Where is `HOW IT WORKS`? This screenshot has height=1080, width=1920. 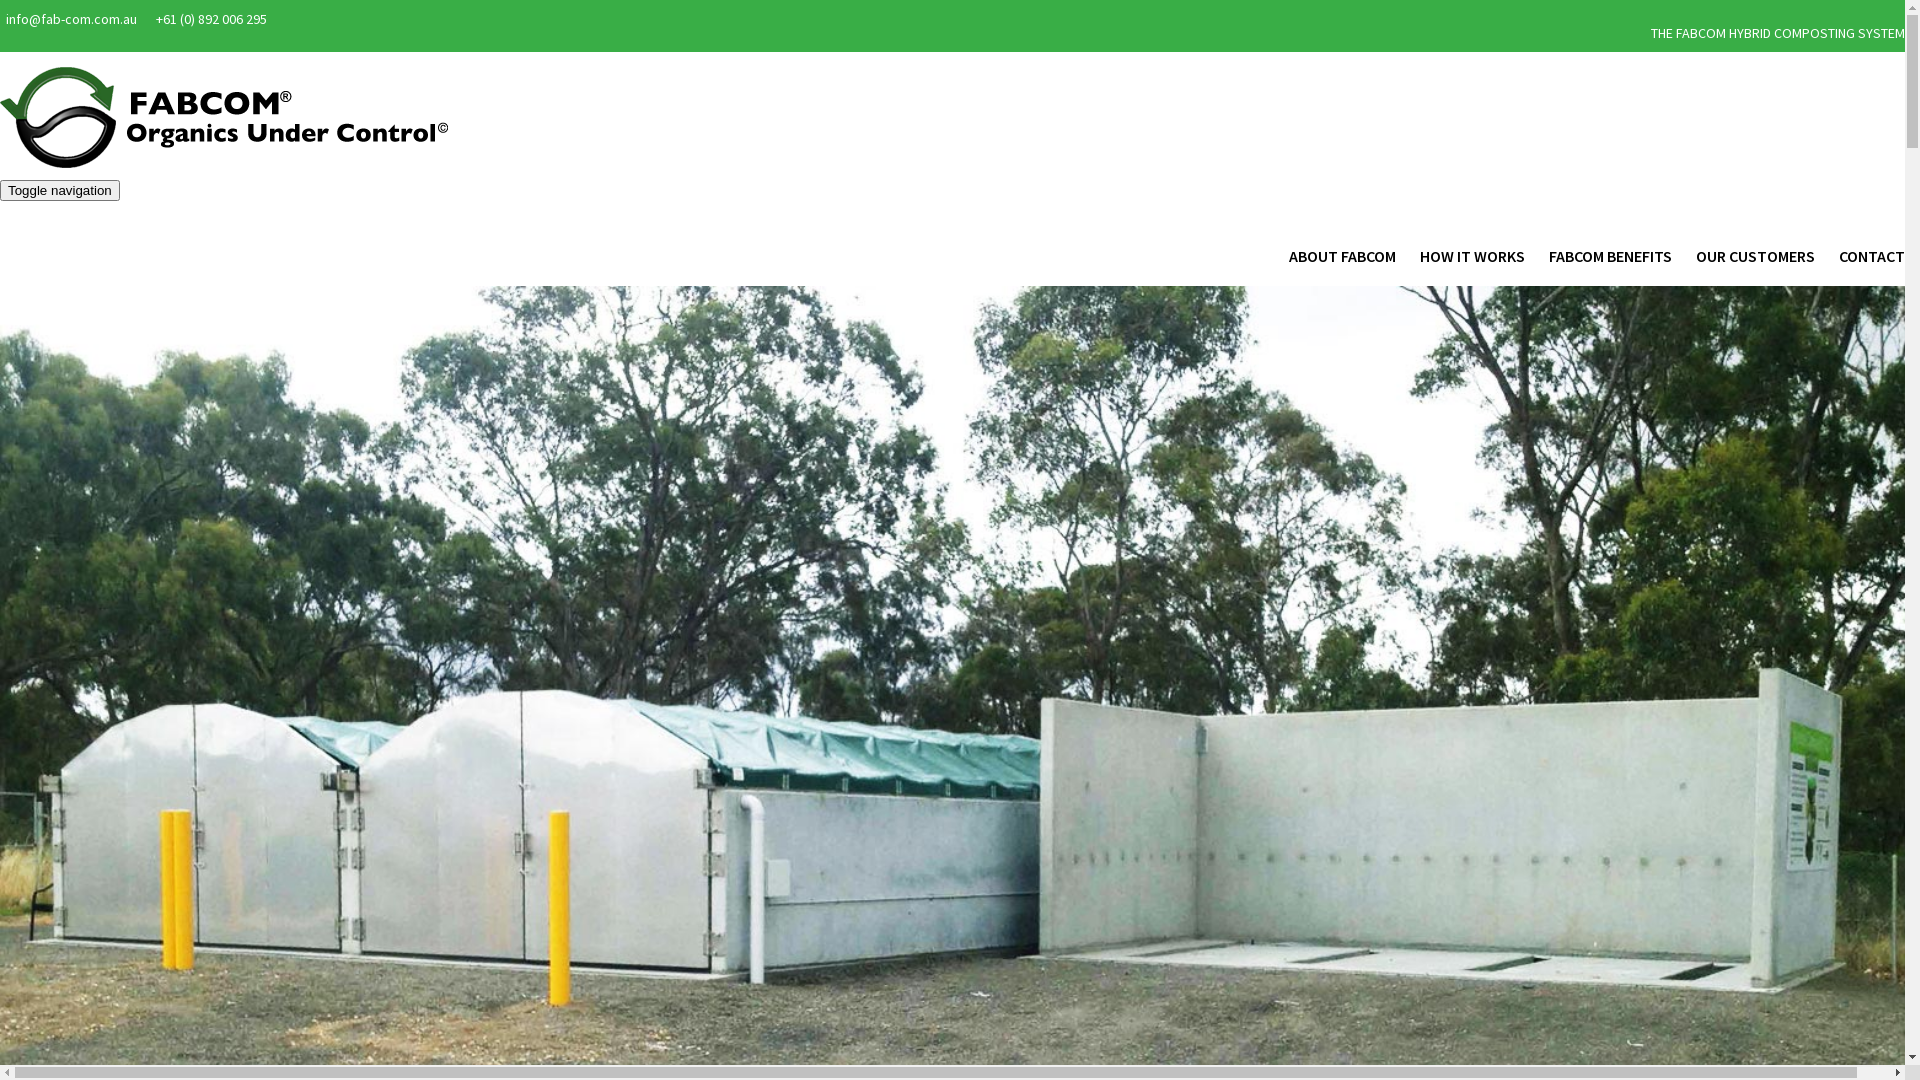 HOW IT WORKS is located at coordinates (1472, 256).